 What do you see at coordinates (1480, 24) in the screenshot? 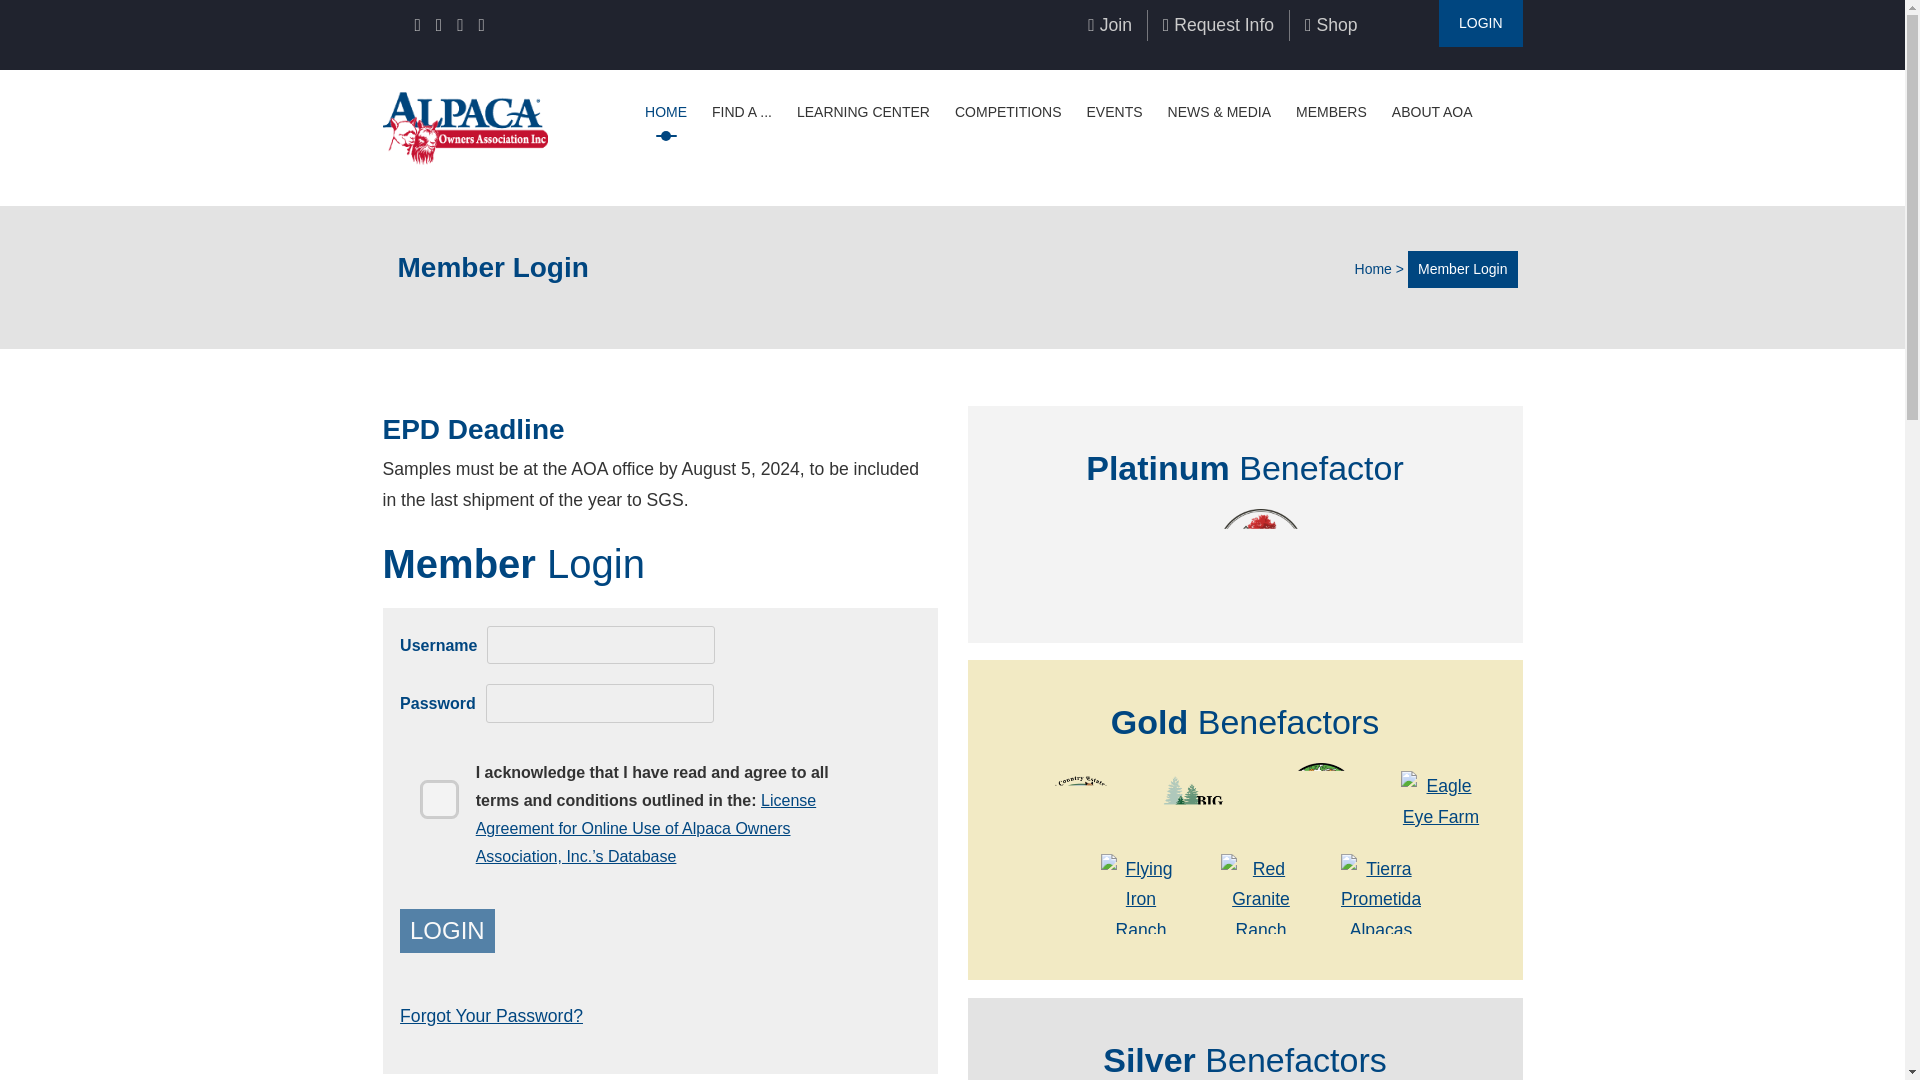
I see `Member Dashboard` at bounding box center [1480, 24].